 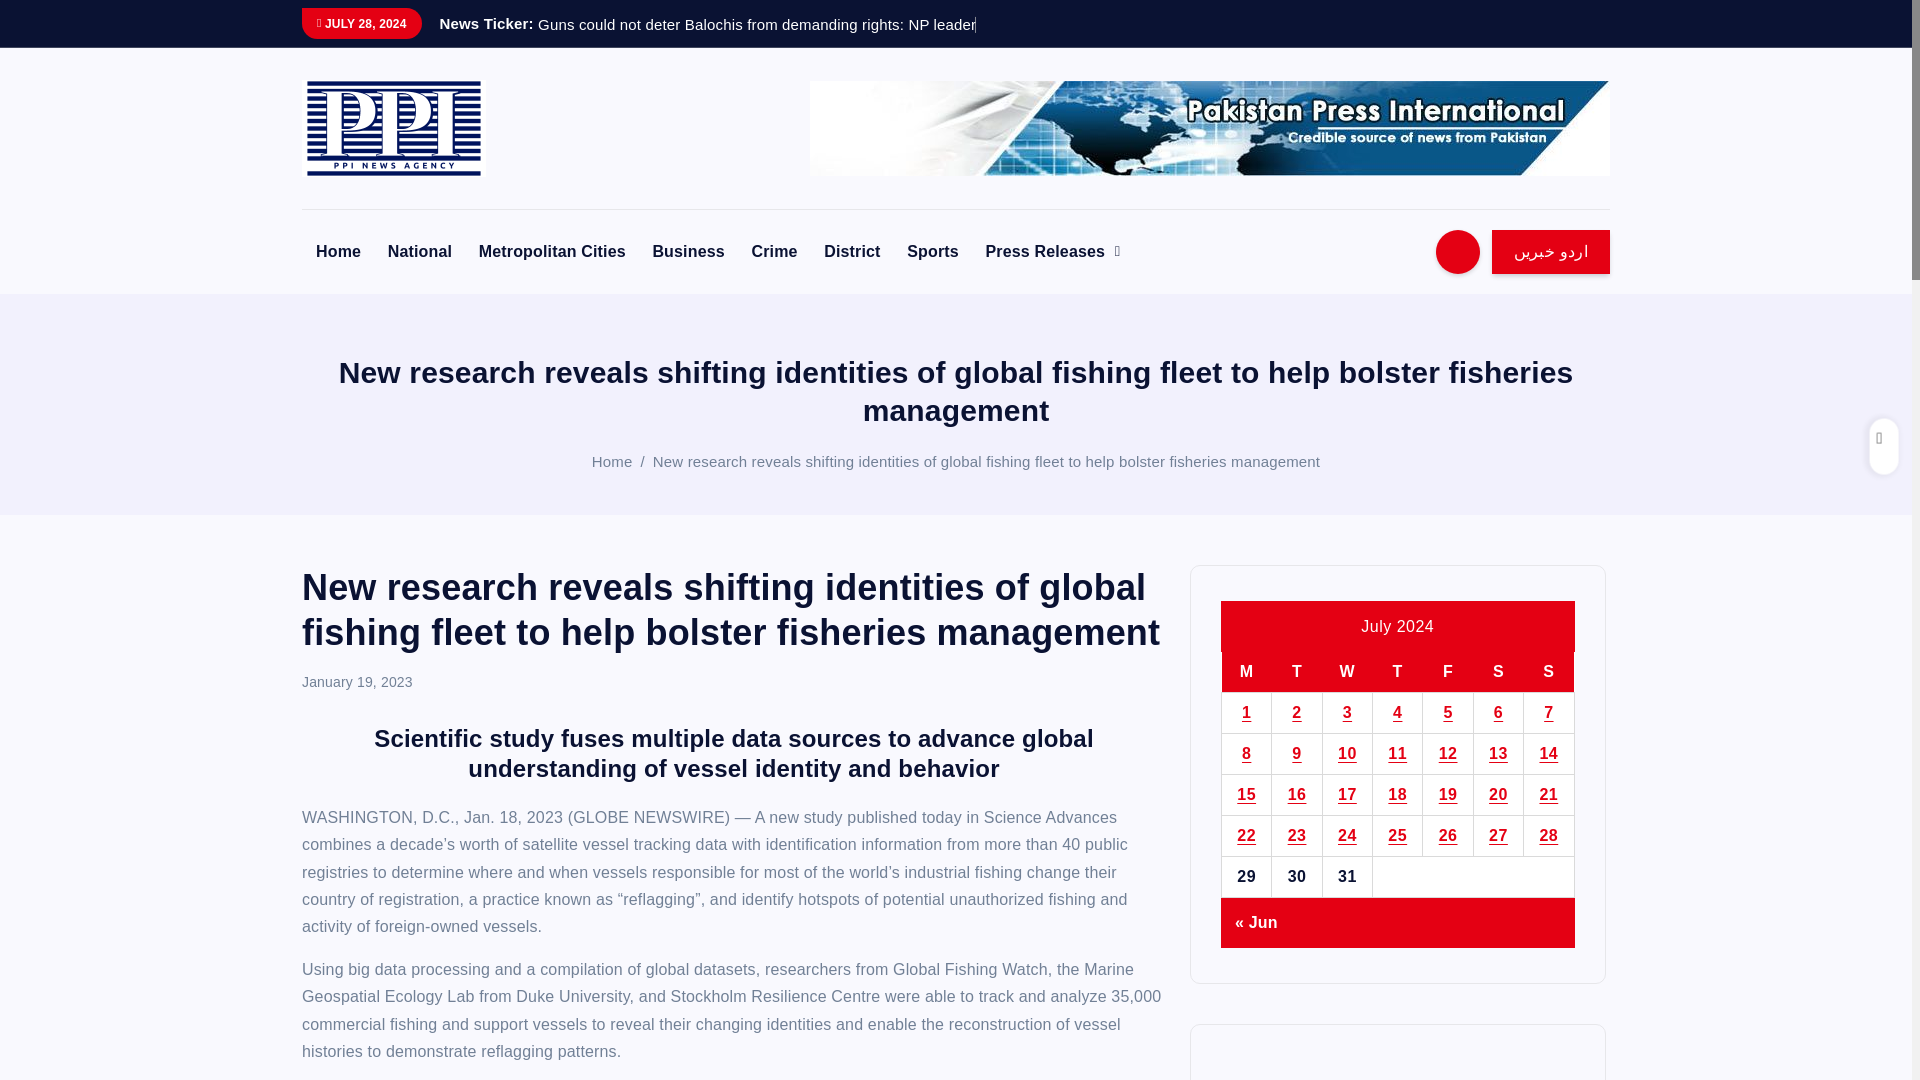 I want to click on District, so click(x=852, y=252).